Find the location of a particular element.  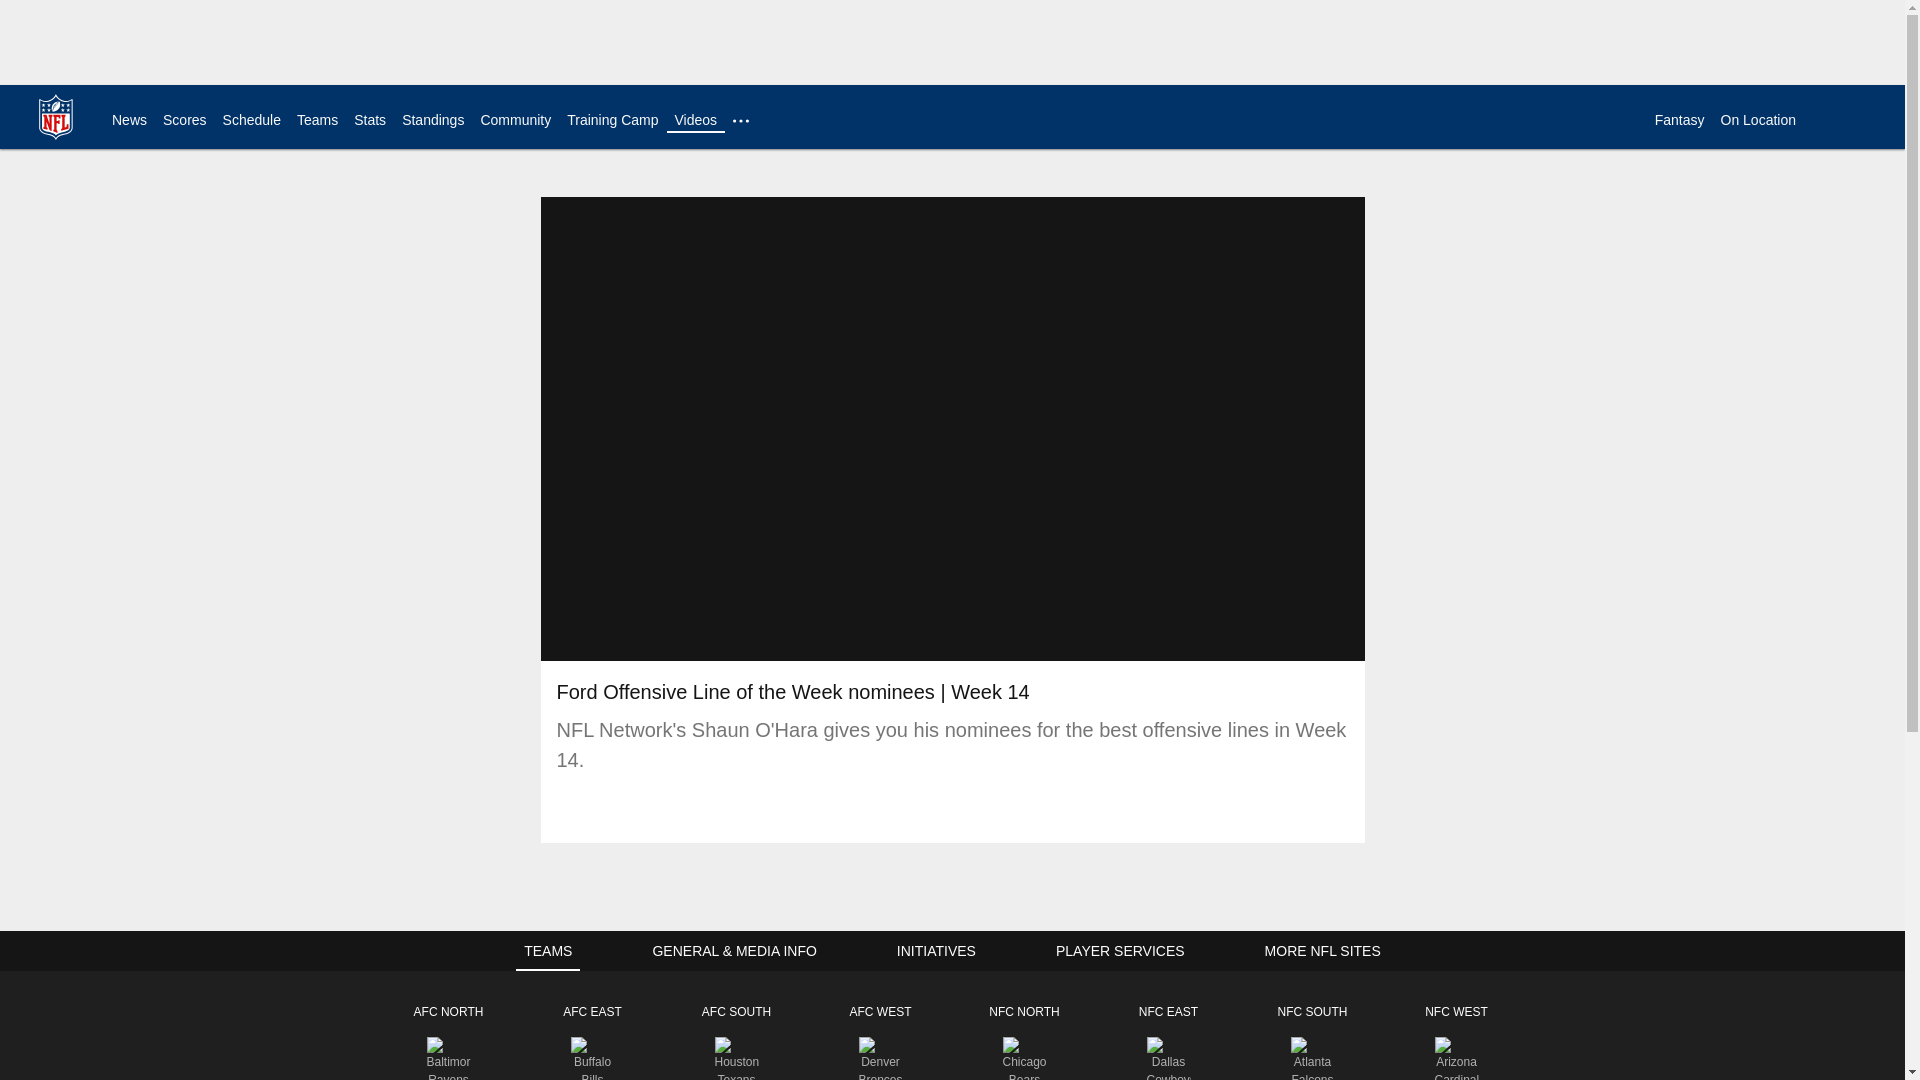

News is located at coordinates (129, 120).